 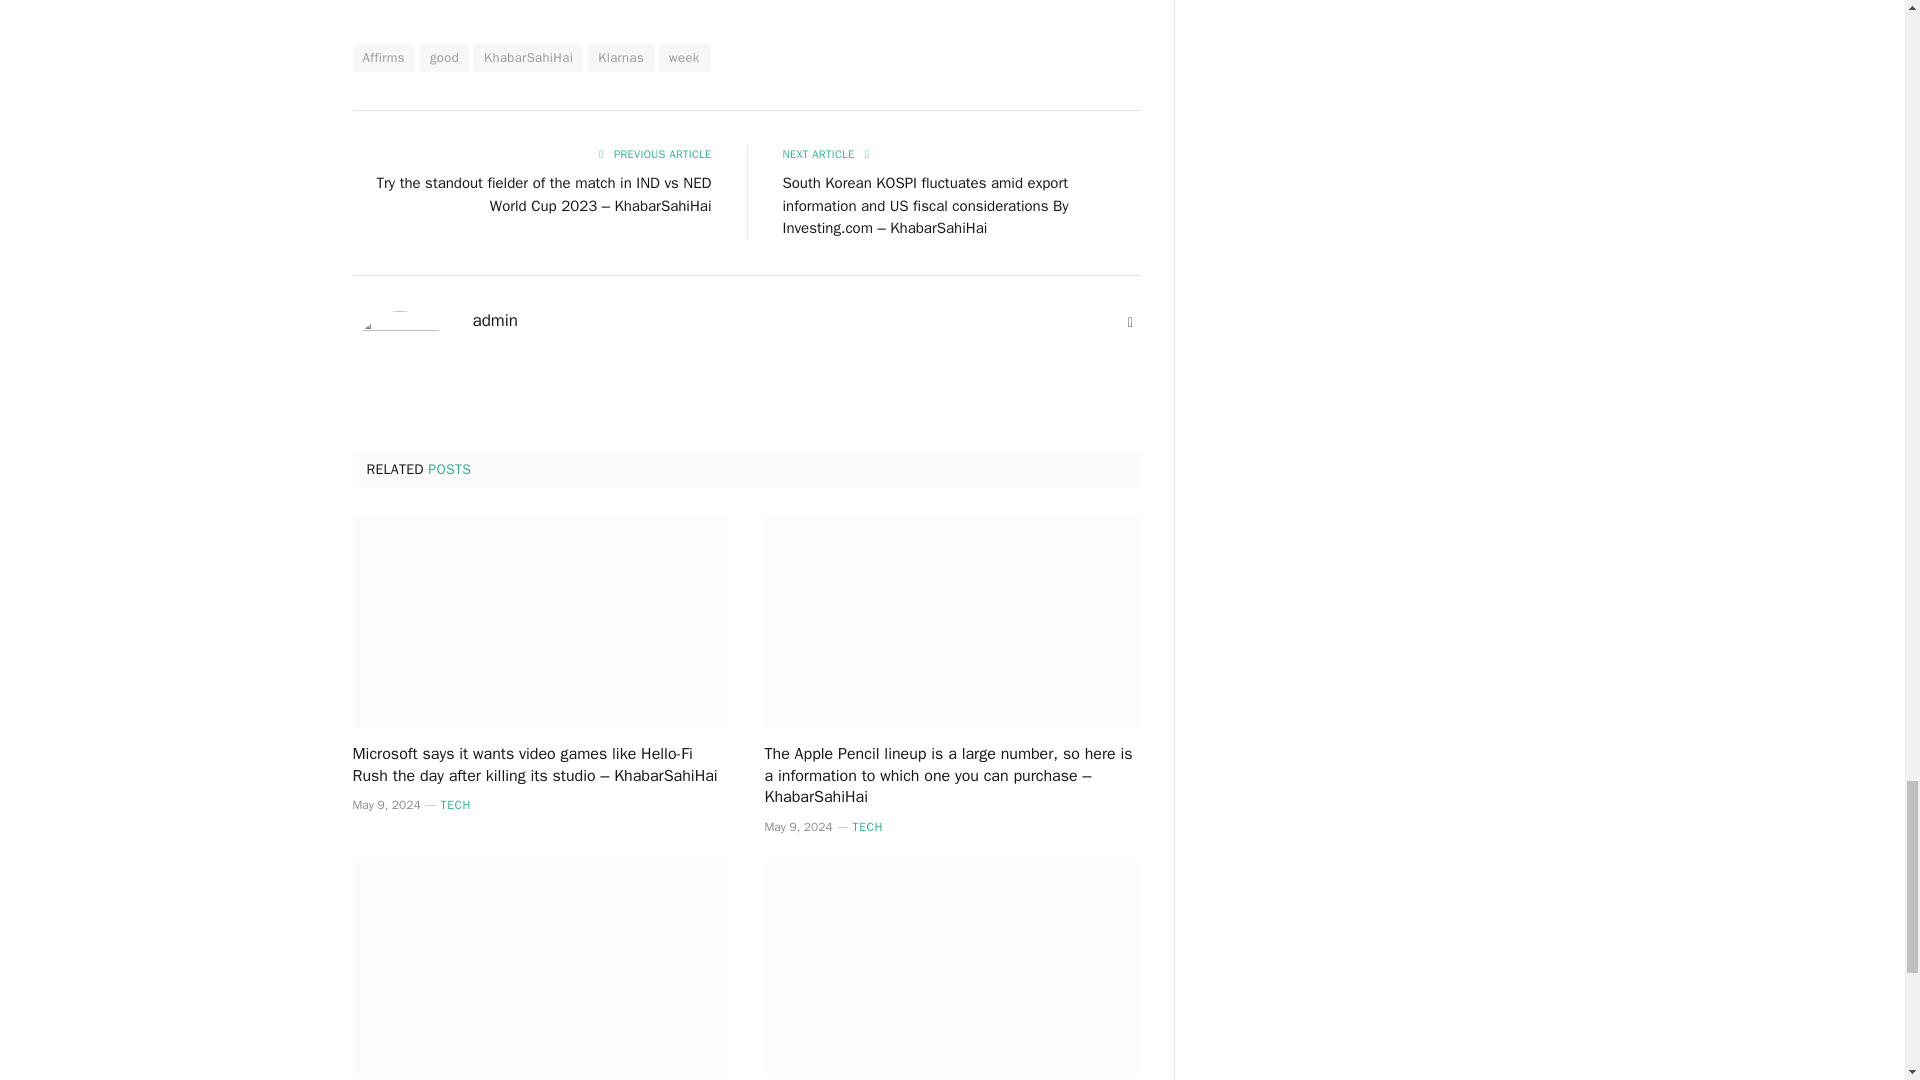 What do you see at coordinates (495, 320) in the screenshot?
I see `Posts by admin` at bounding box center [495, 320].